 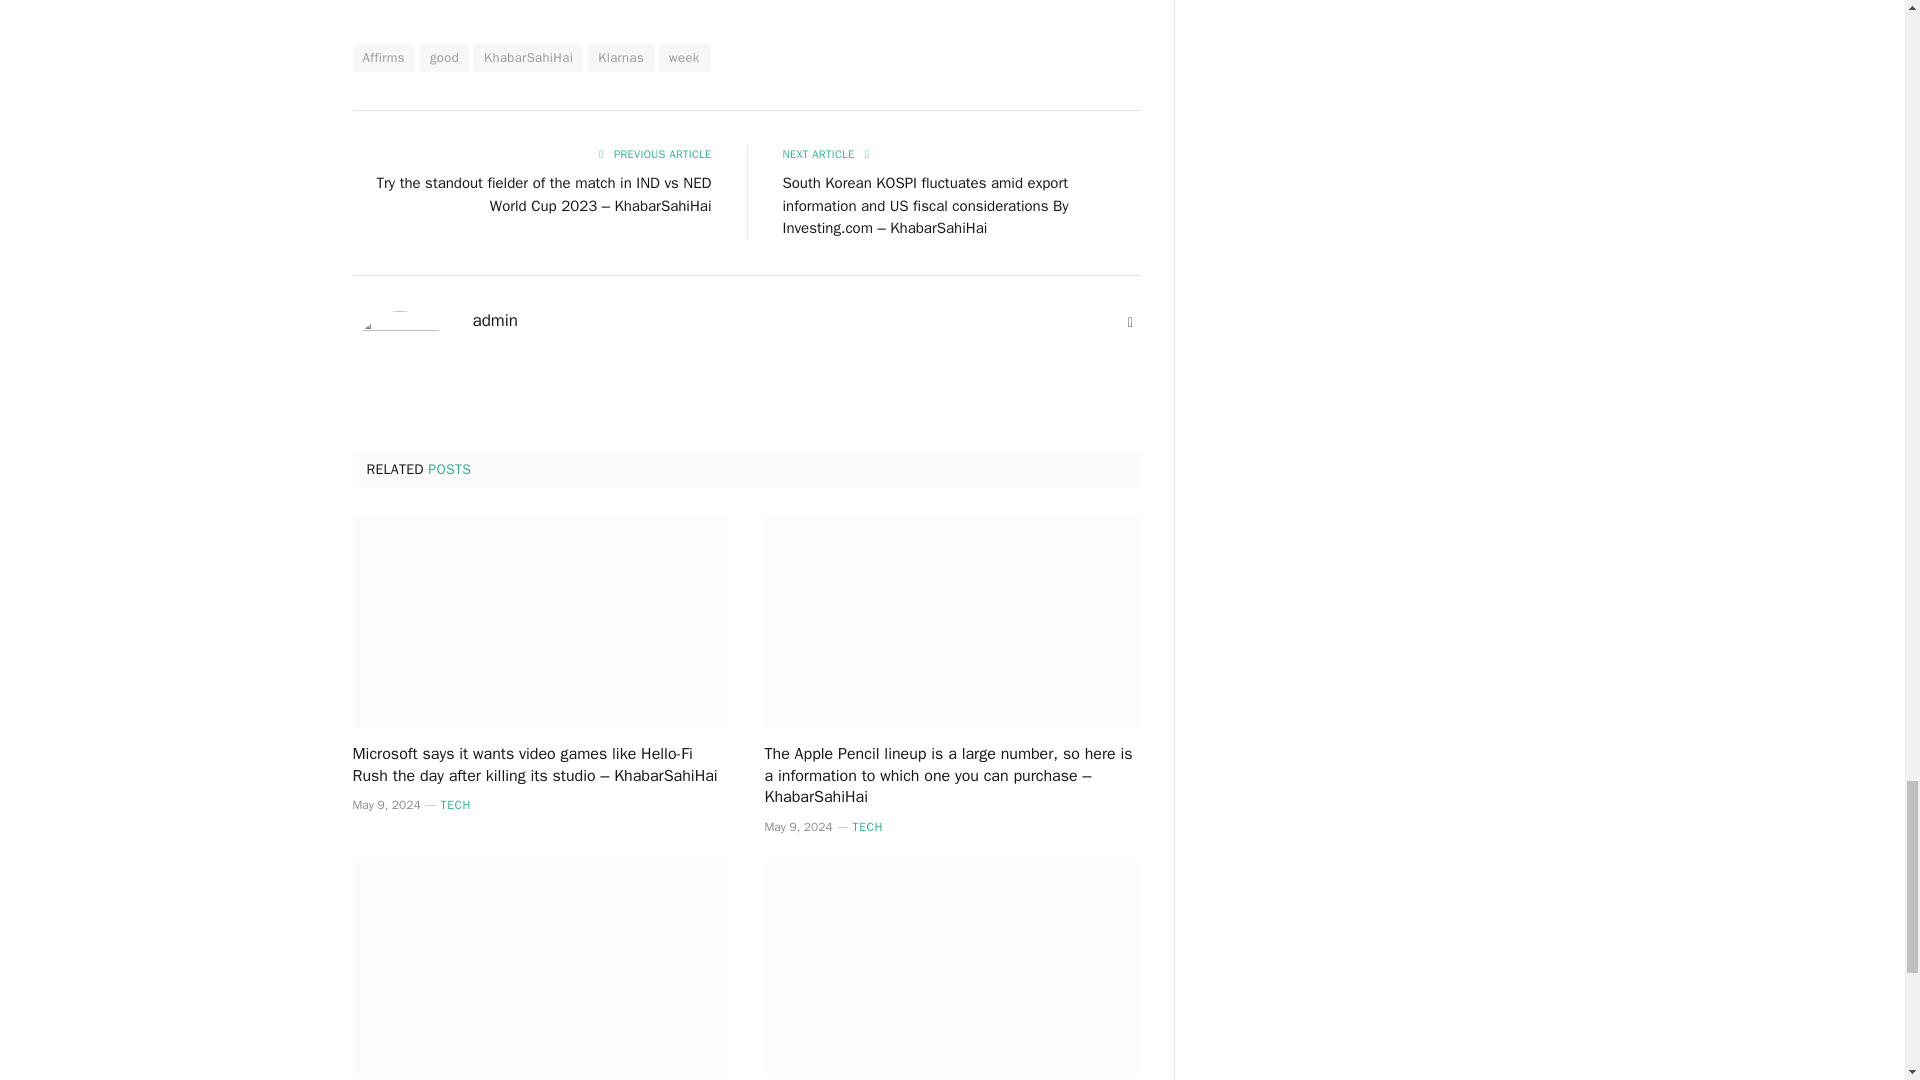 What do you see at coordinates (495, 320) in the screenshot?
I see `Posts by admin` at bounding box center [495, 320].